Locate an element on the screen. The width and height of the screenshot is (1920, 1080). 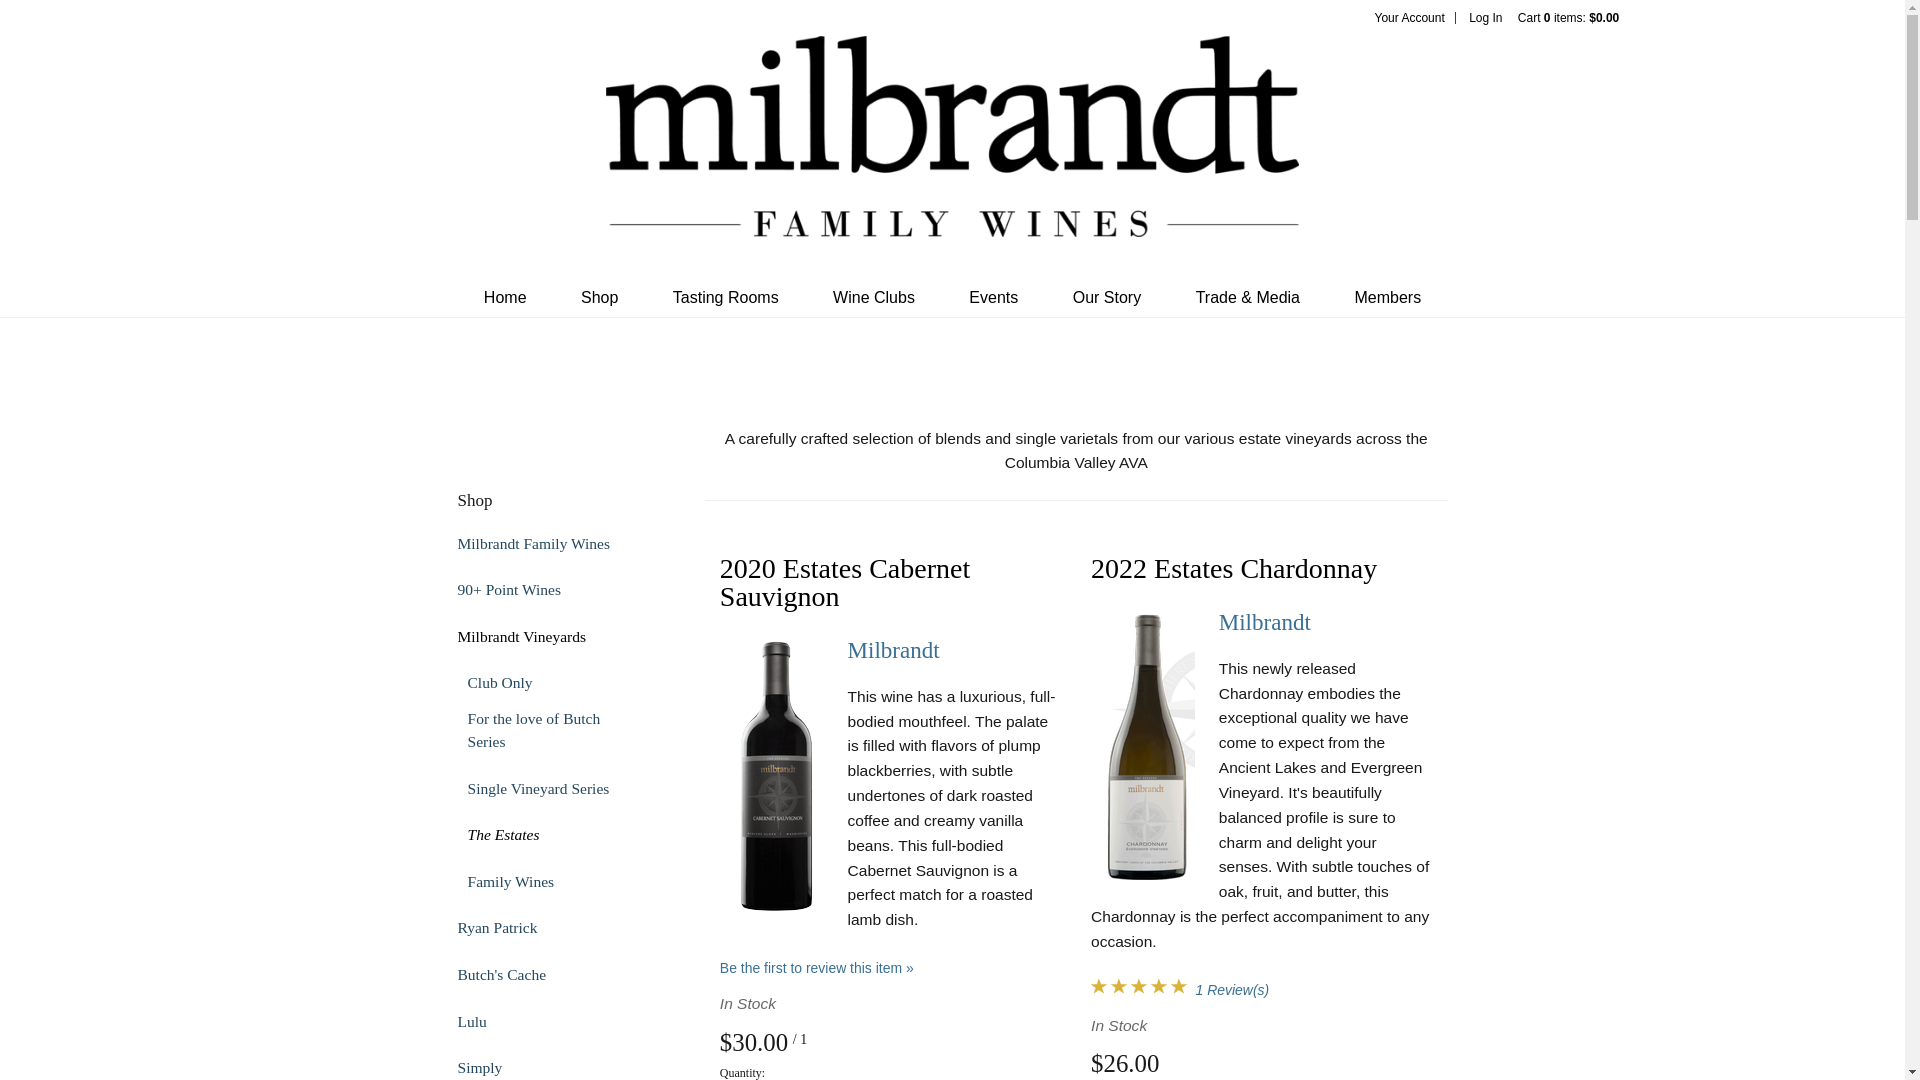
Events is located at coordinates (993, 297).